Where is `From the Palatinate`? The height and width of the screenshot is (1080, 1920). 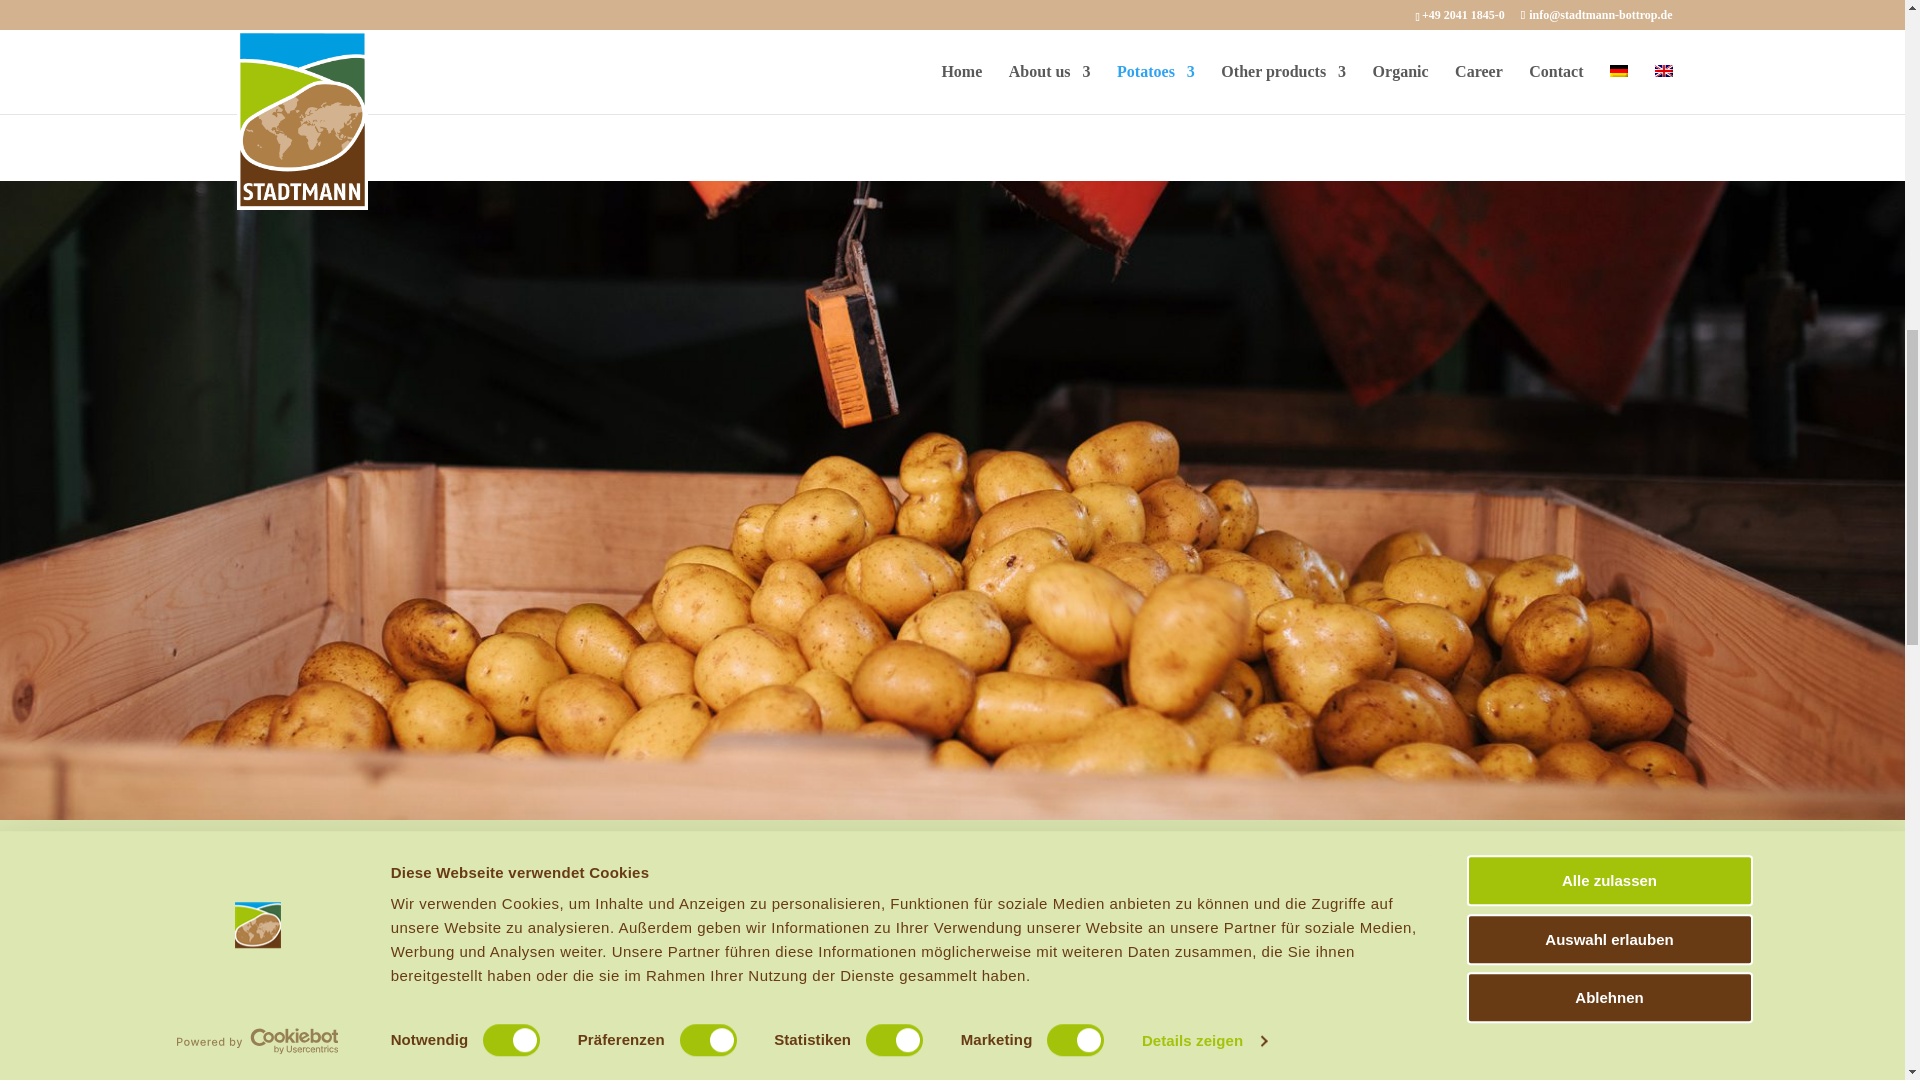 From the Palatinate is located at coordinates (445, 1004).